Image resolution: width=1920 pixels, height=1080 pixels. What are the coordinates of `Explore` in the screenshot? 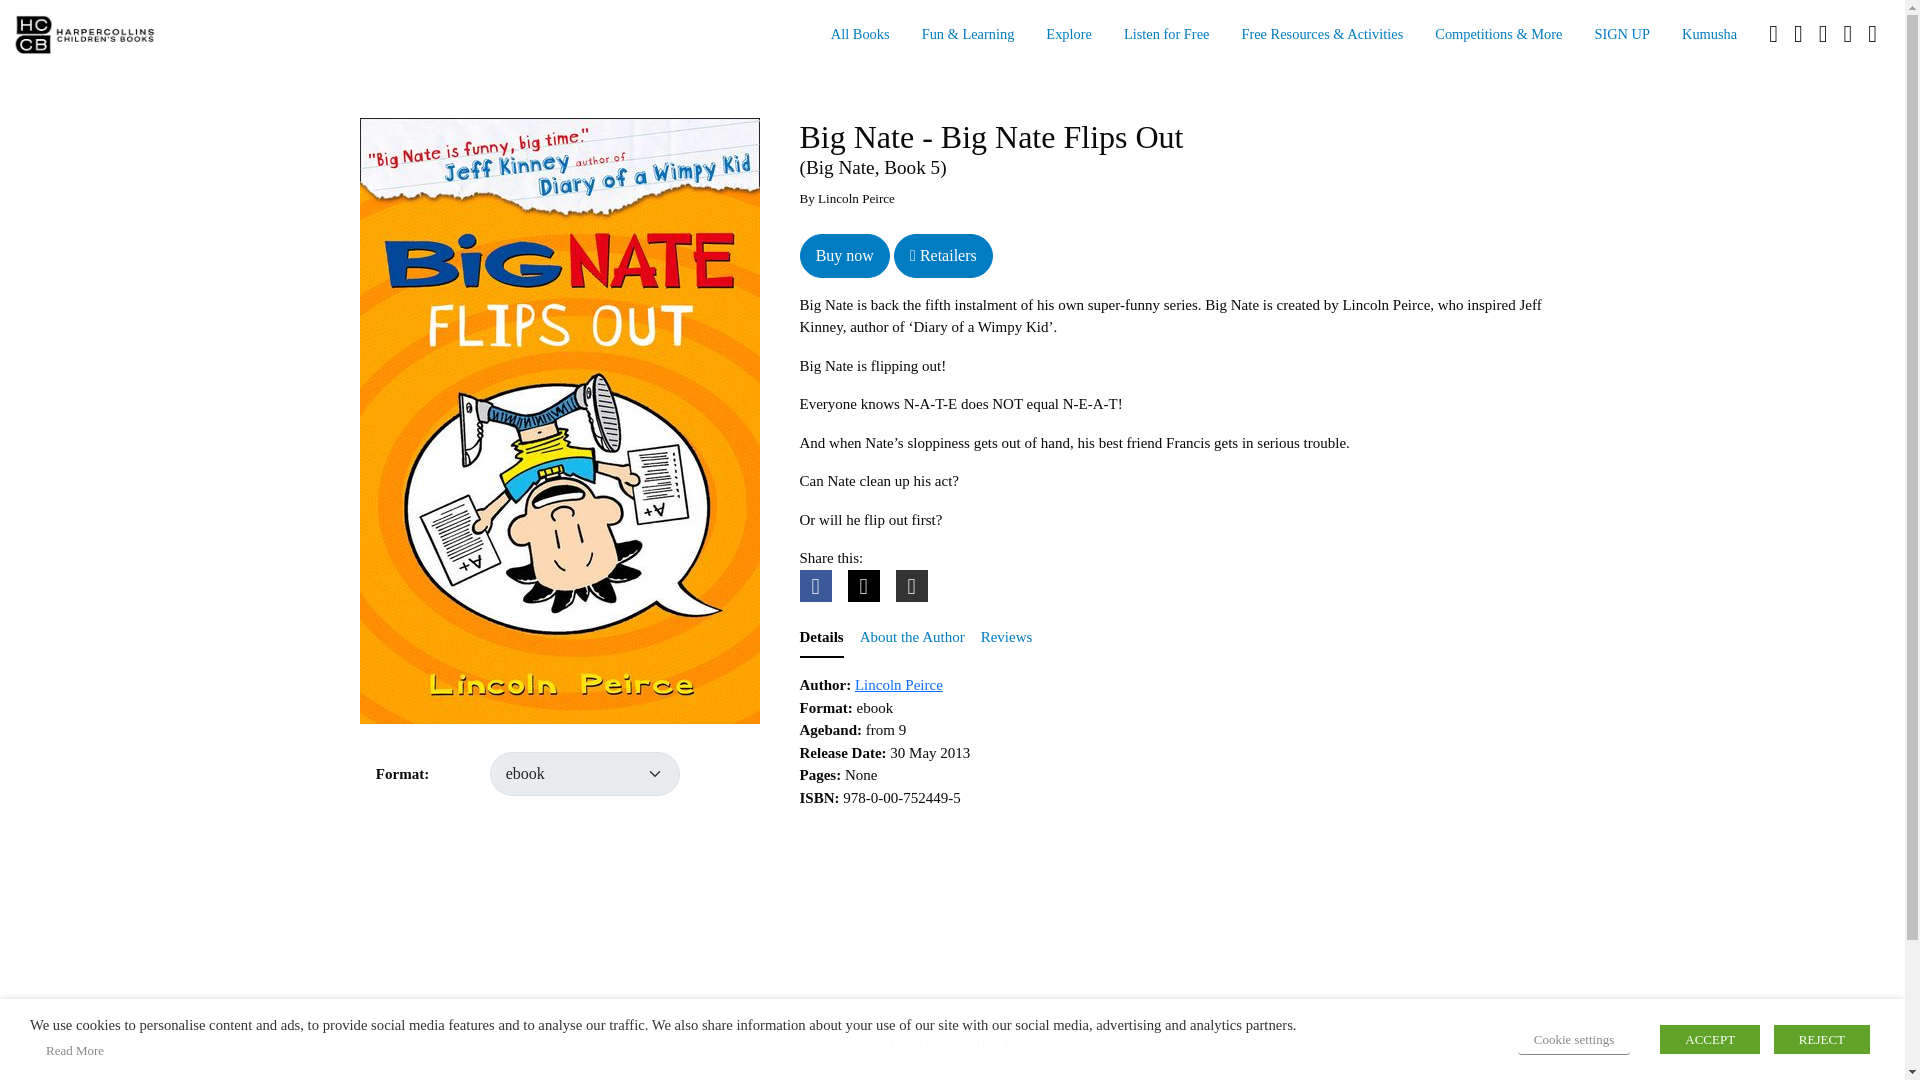 It's located at (1068, 35).